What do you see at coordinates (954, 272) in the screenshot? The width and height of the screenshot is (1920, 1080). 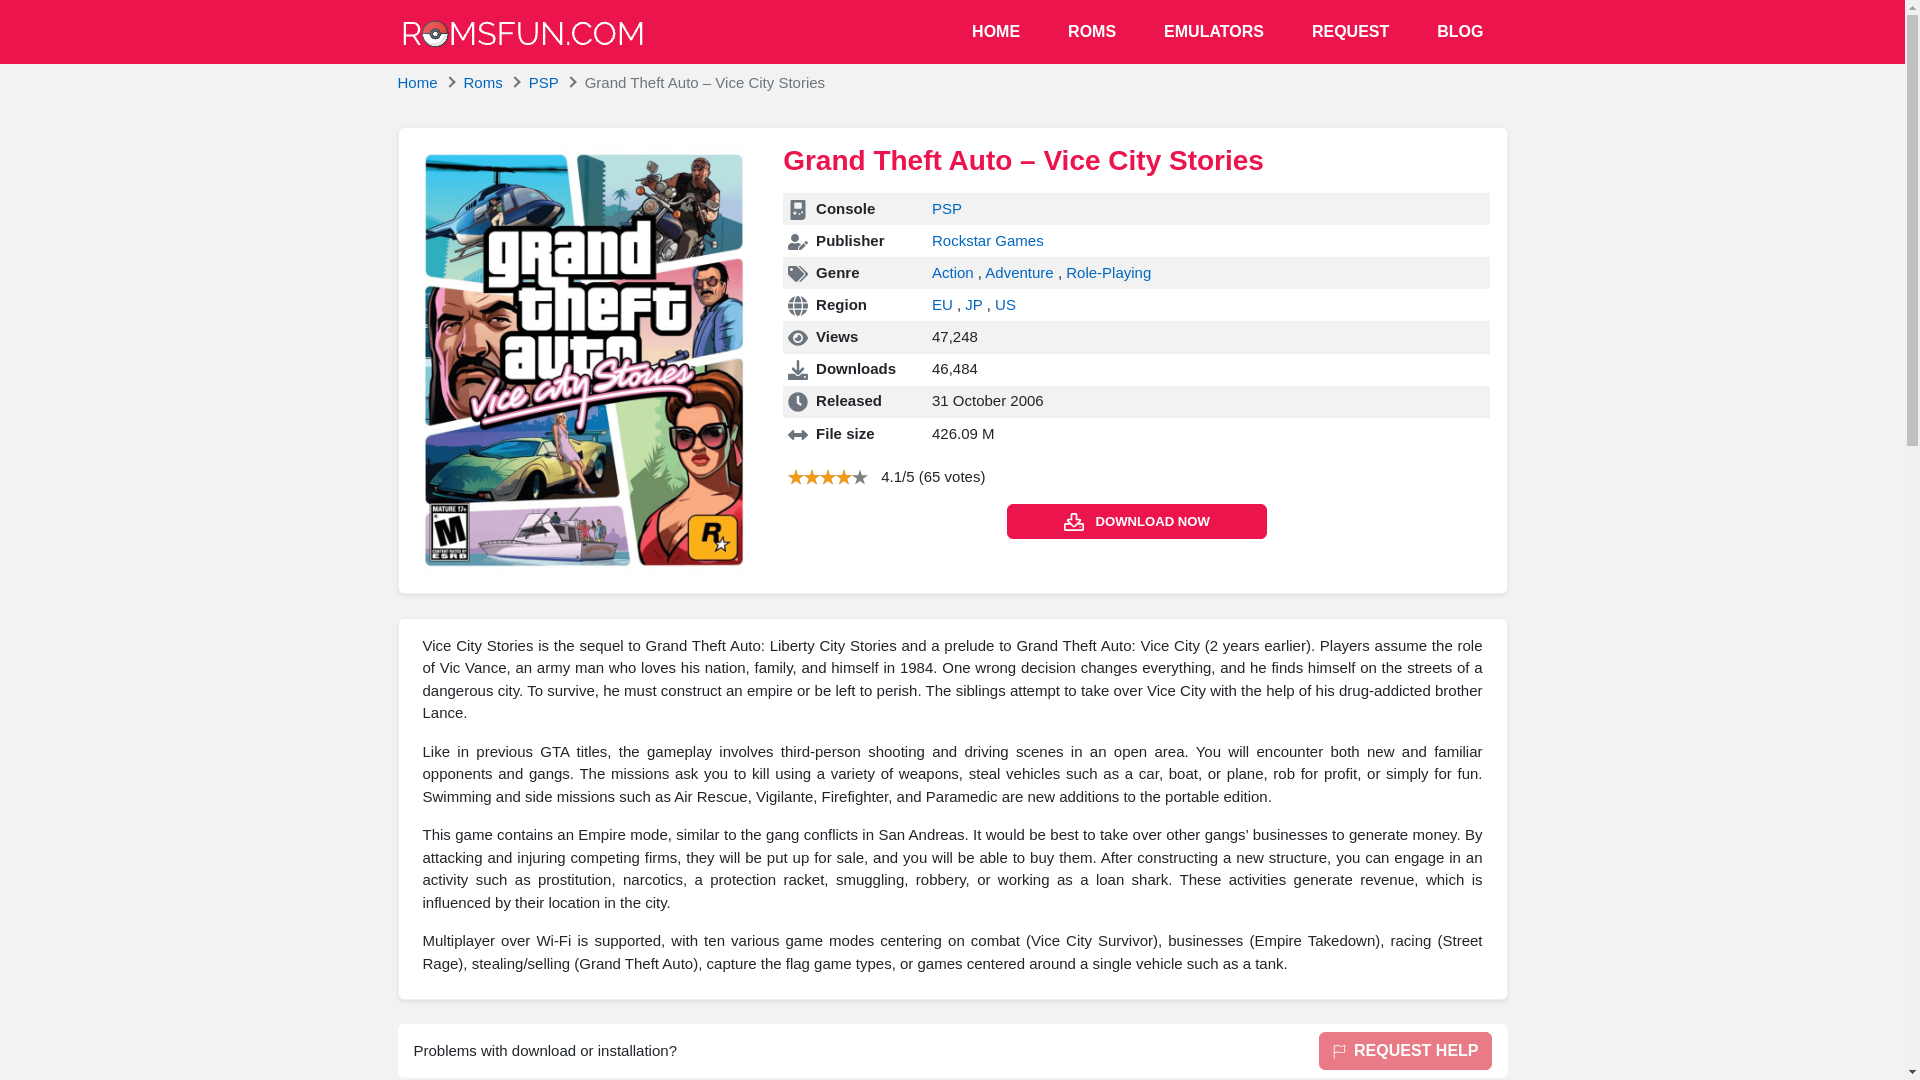 I see `Action` at bounding box center [954, 272].